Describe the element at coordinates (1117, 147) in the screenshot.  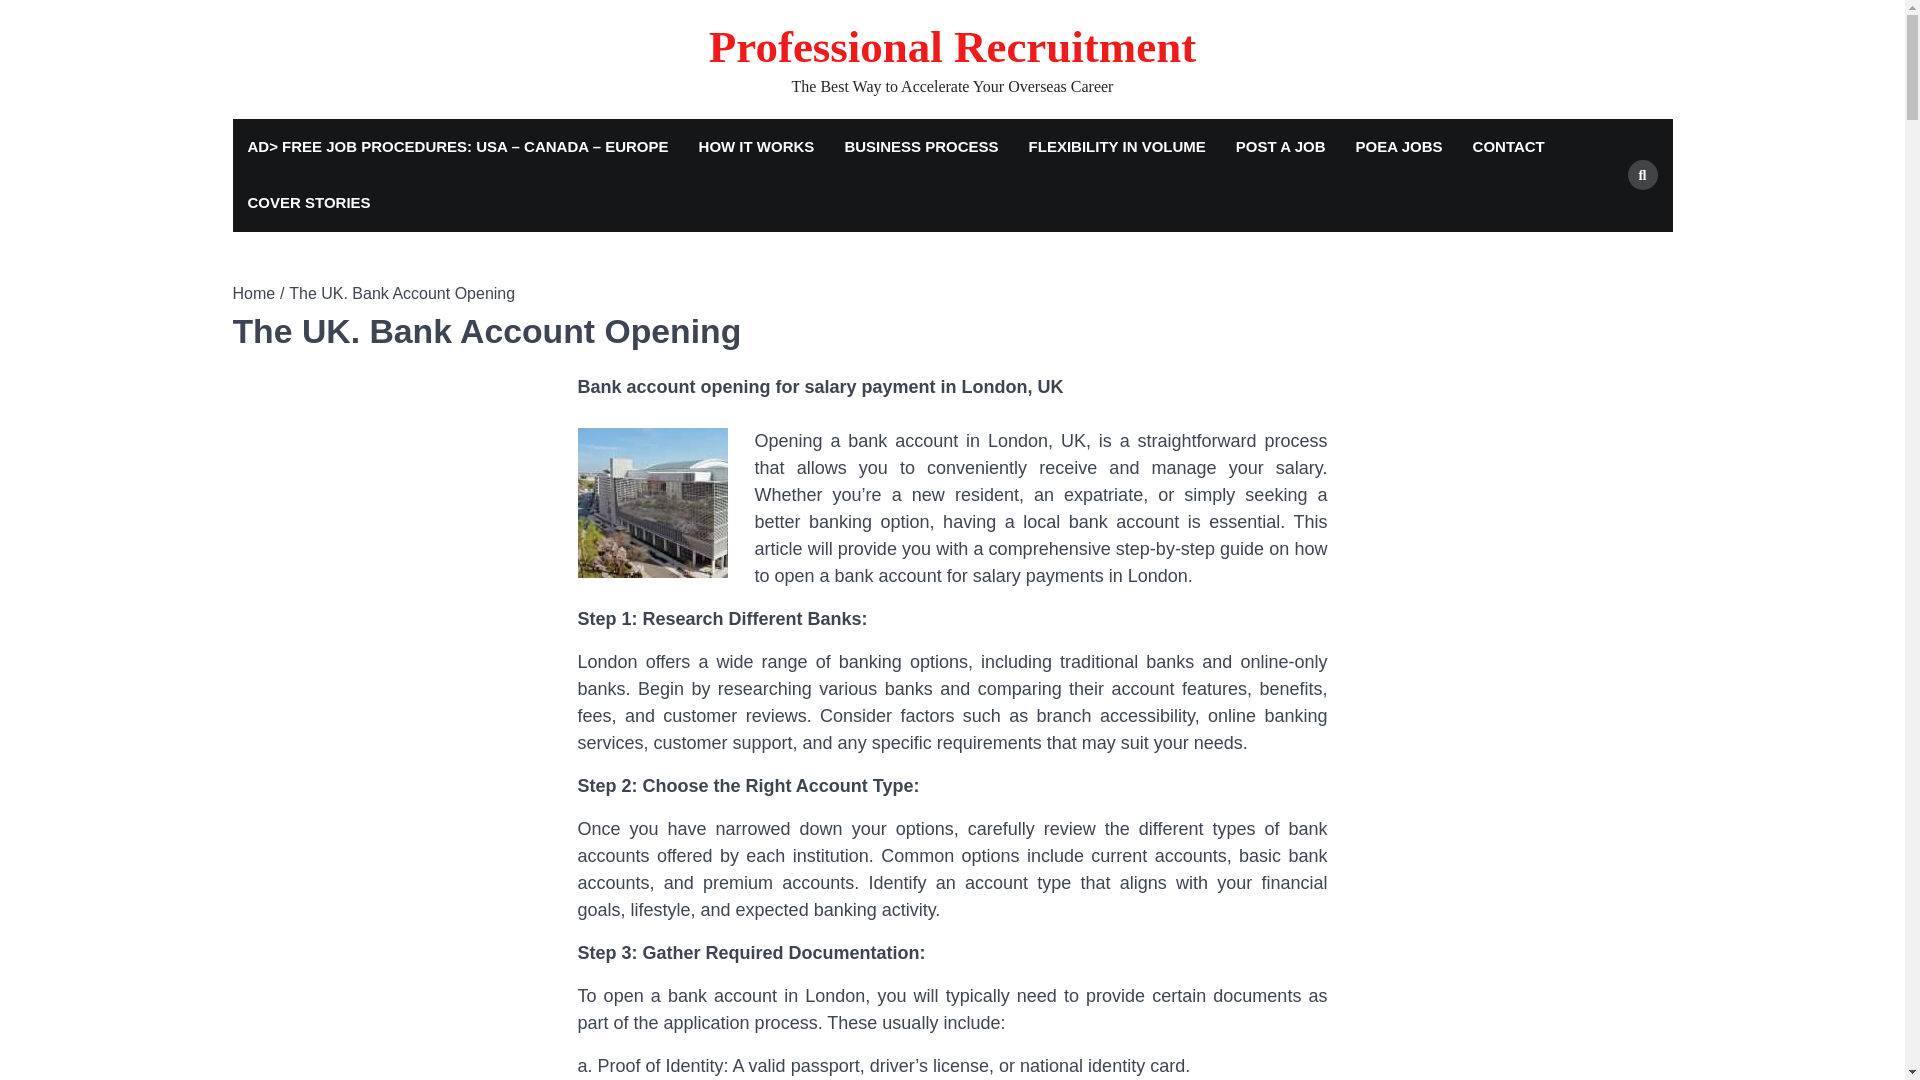
I see `FLEXIBILITY IN VOLUME` at that location.